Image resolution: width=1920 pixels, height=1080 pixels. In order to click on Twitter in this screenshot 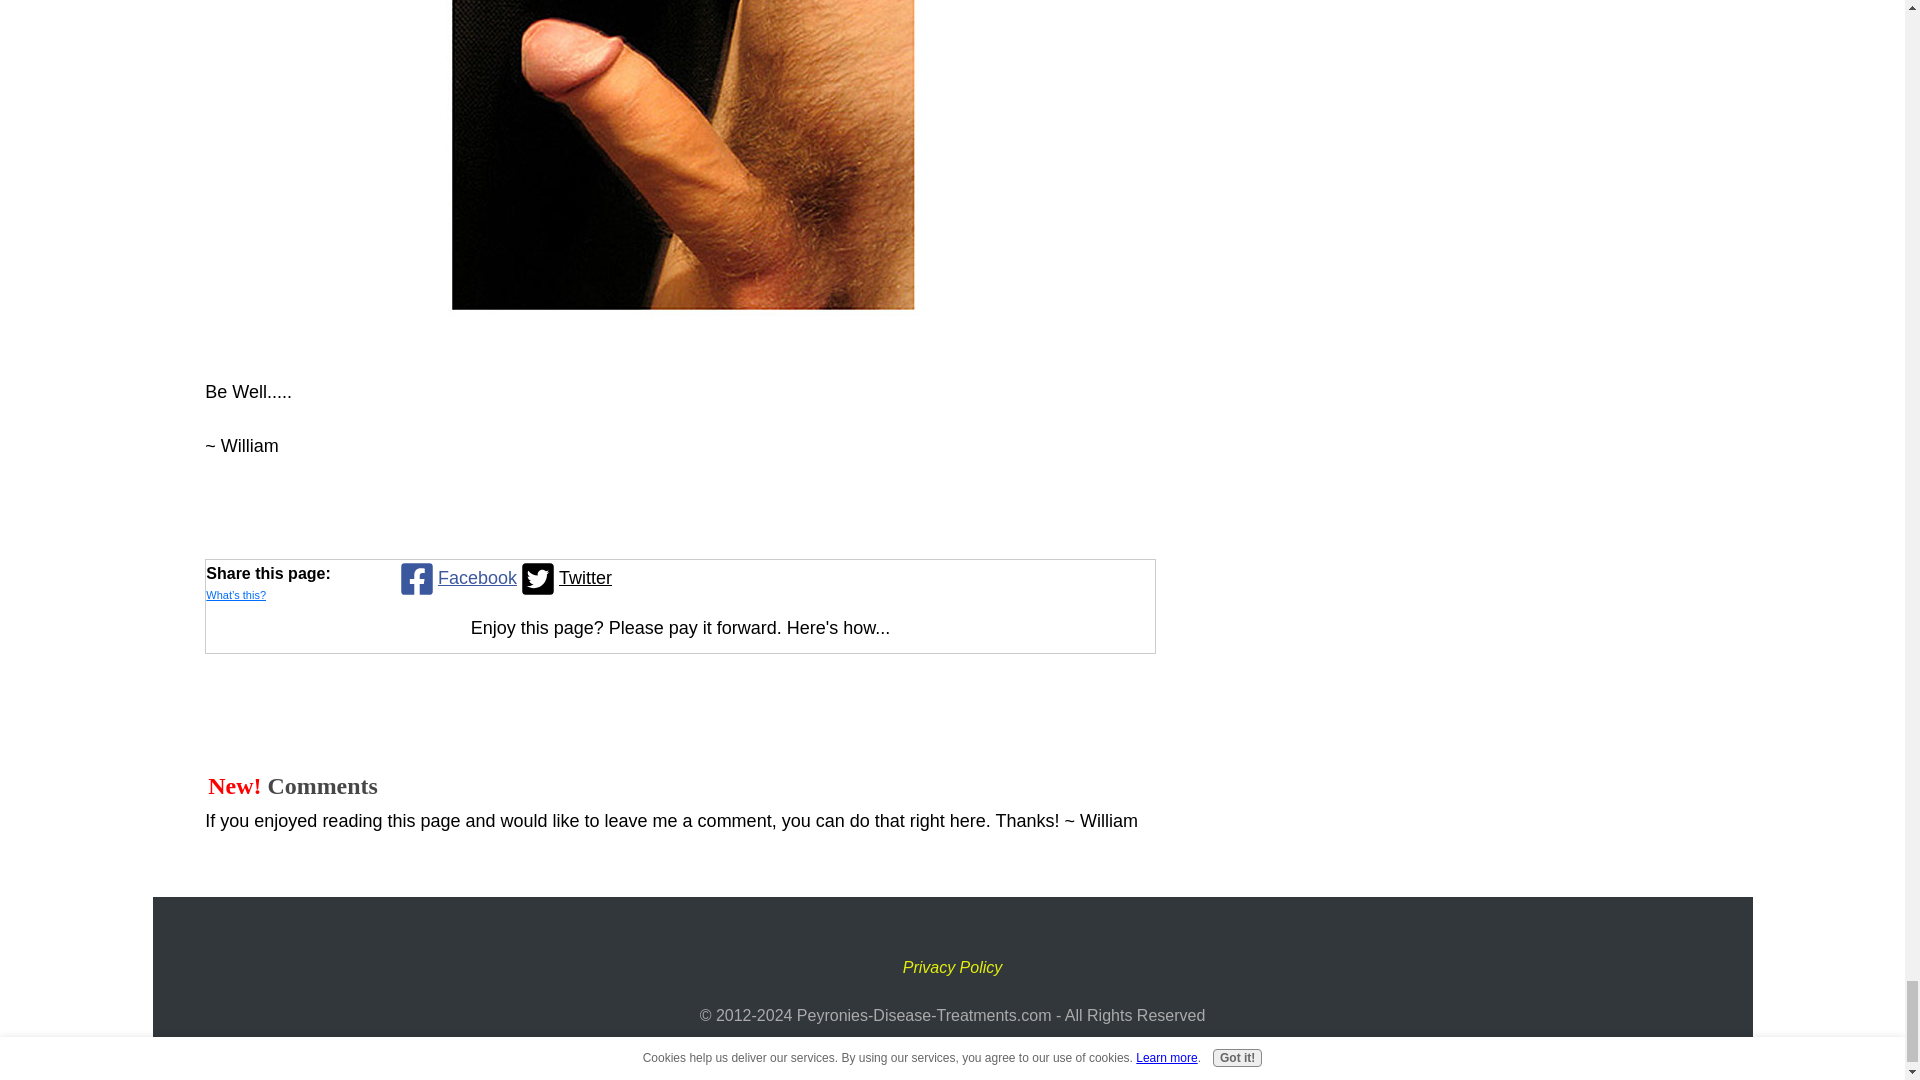, I will do `click(564, 578)`.